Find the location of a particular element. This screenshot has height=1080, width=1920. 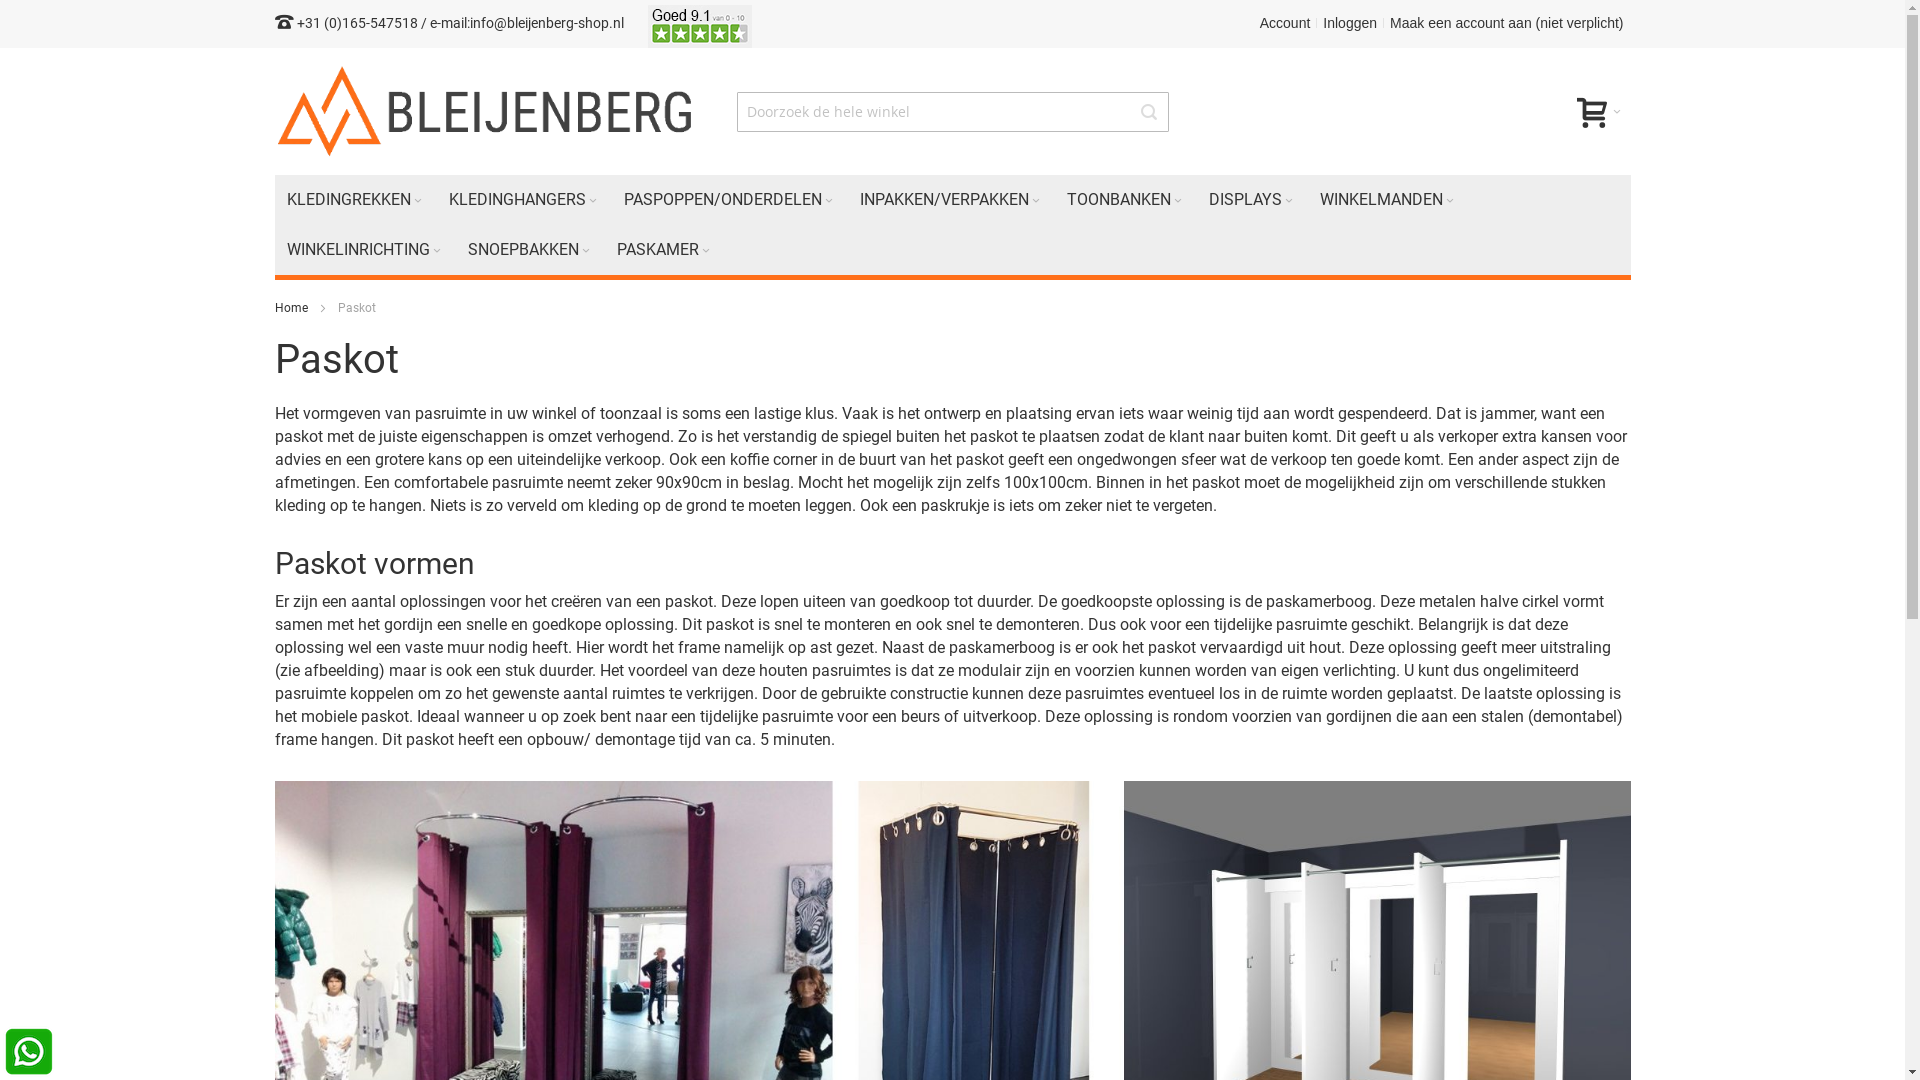

Bleijenberg is located at coordinates (486, 112).